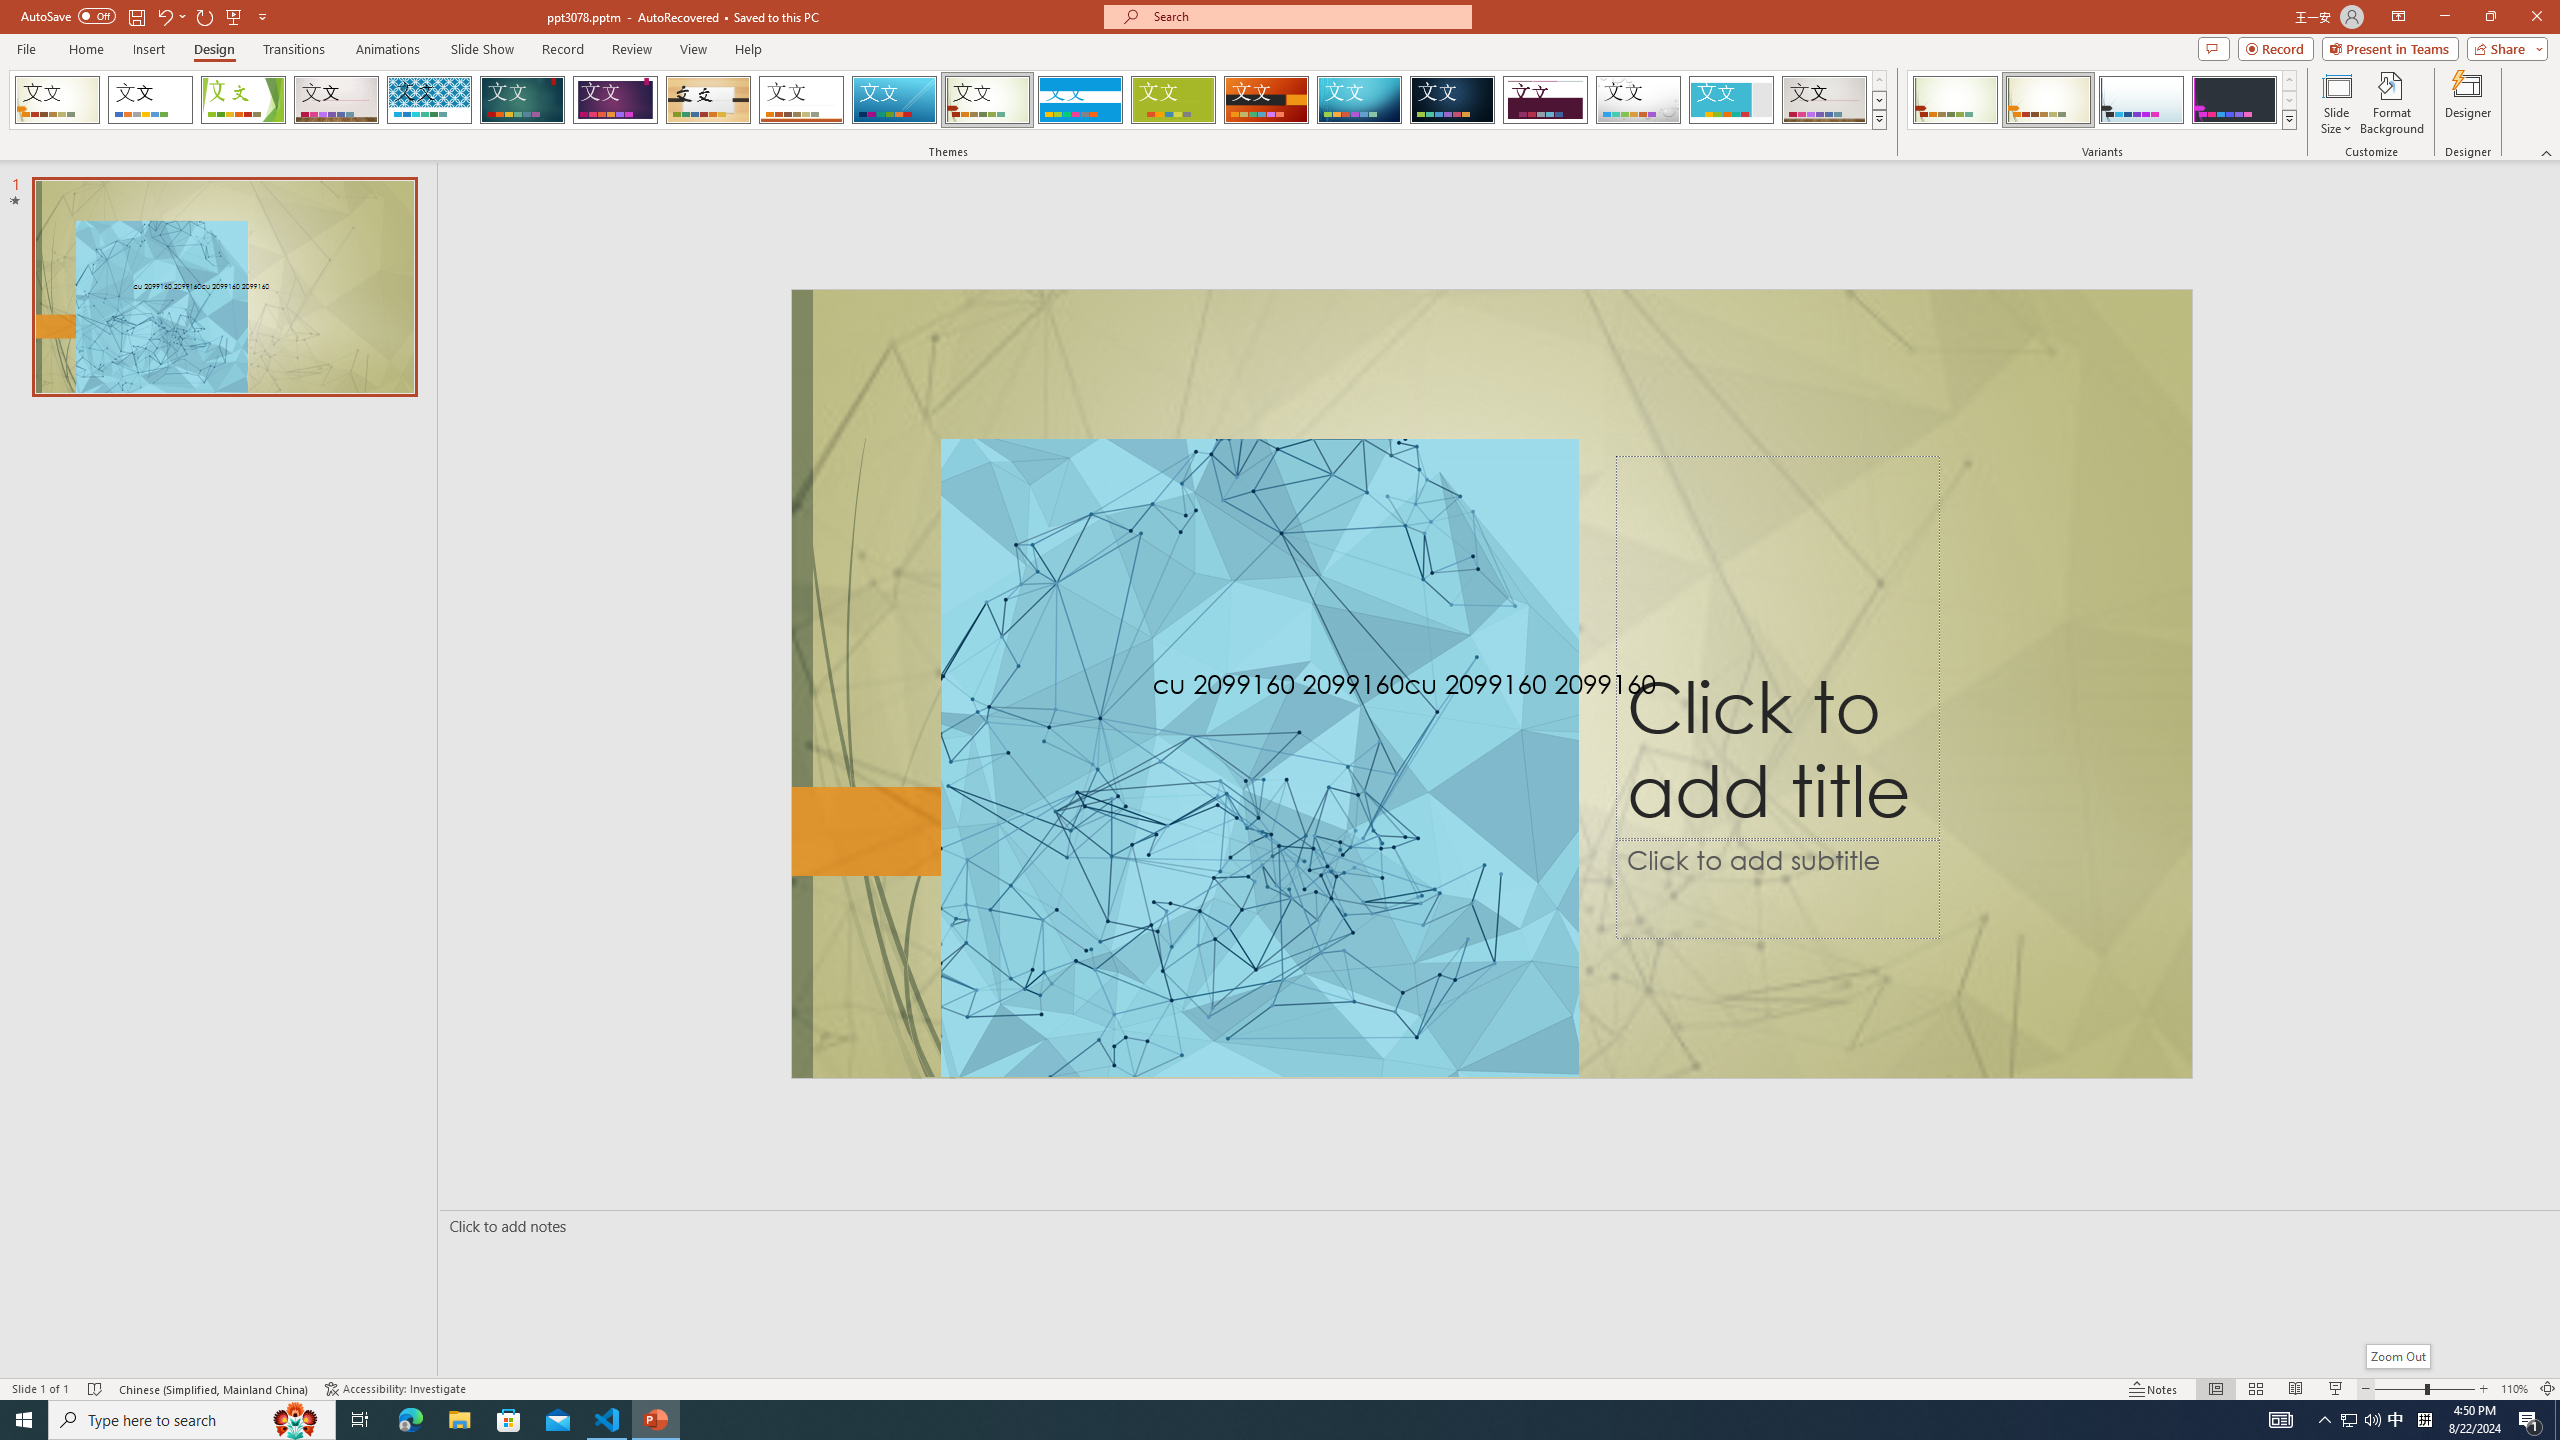  I want to click on Dividend Loading Preview..., so click(1546, 100).